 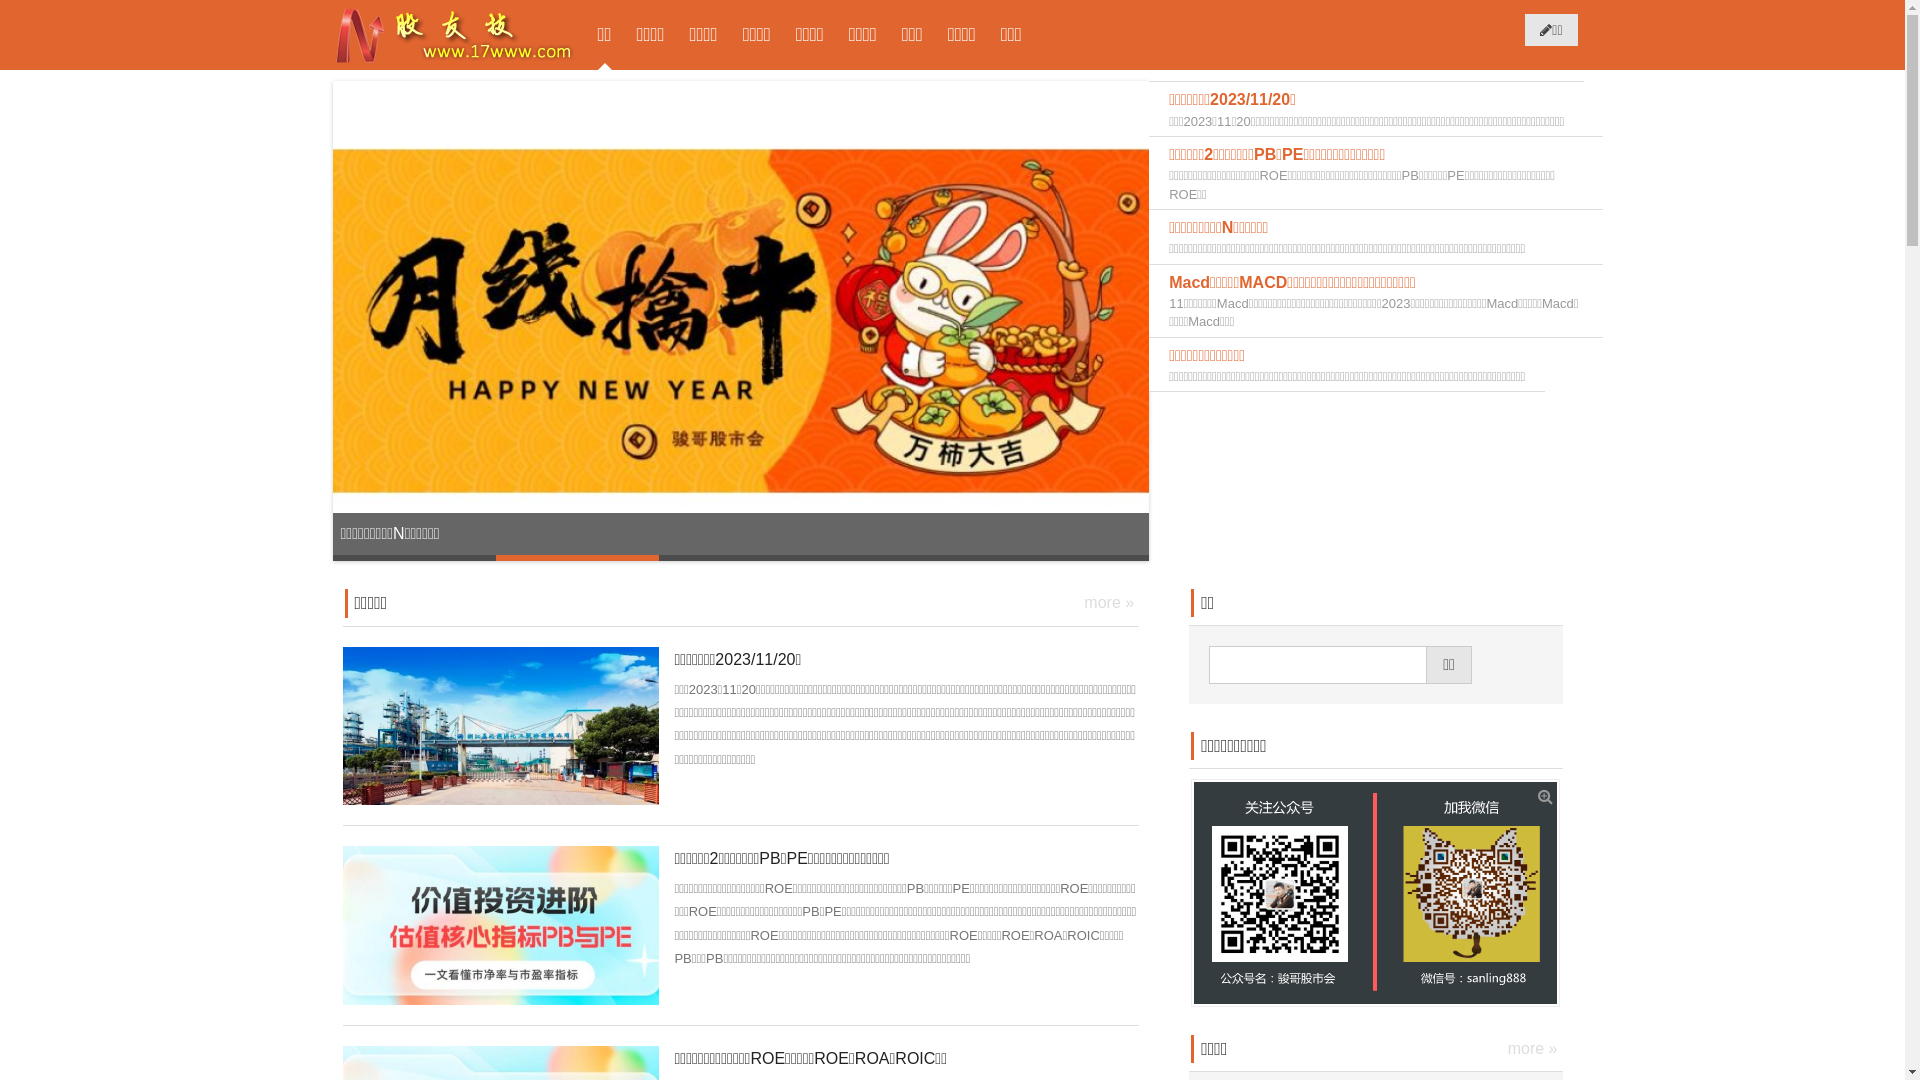 I want to click on 1, so click(x=414, y=558).